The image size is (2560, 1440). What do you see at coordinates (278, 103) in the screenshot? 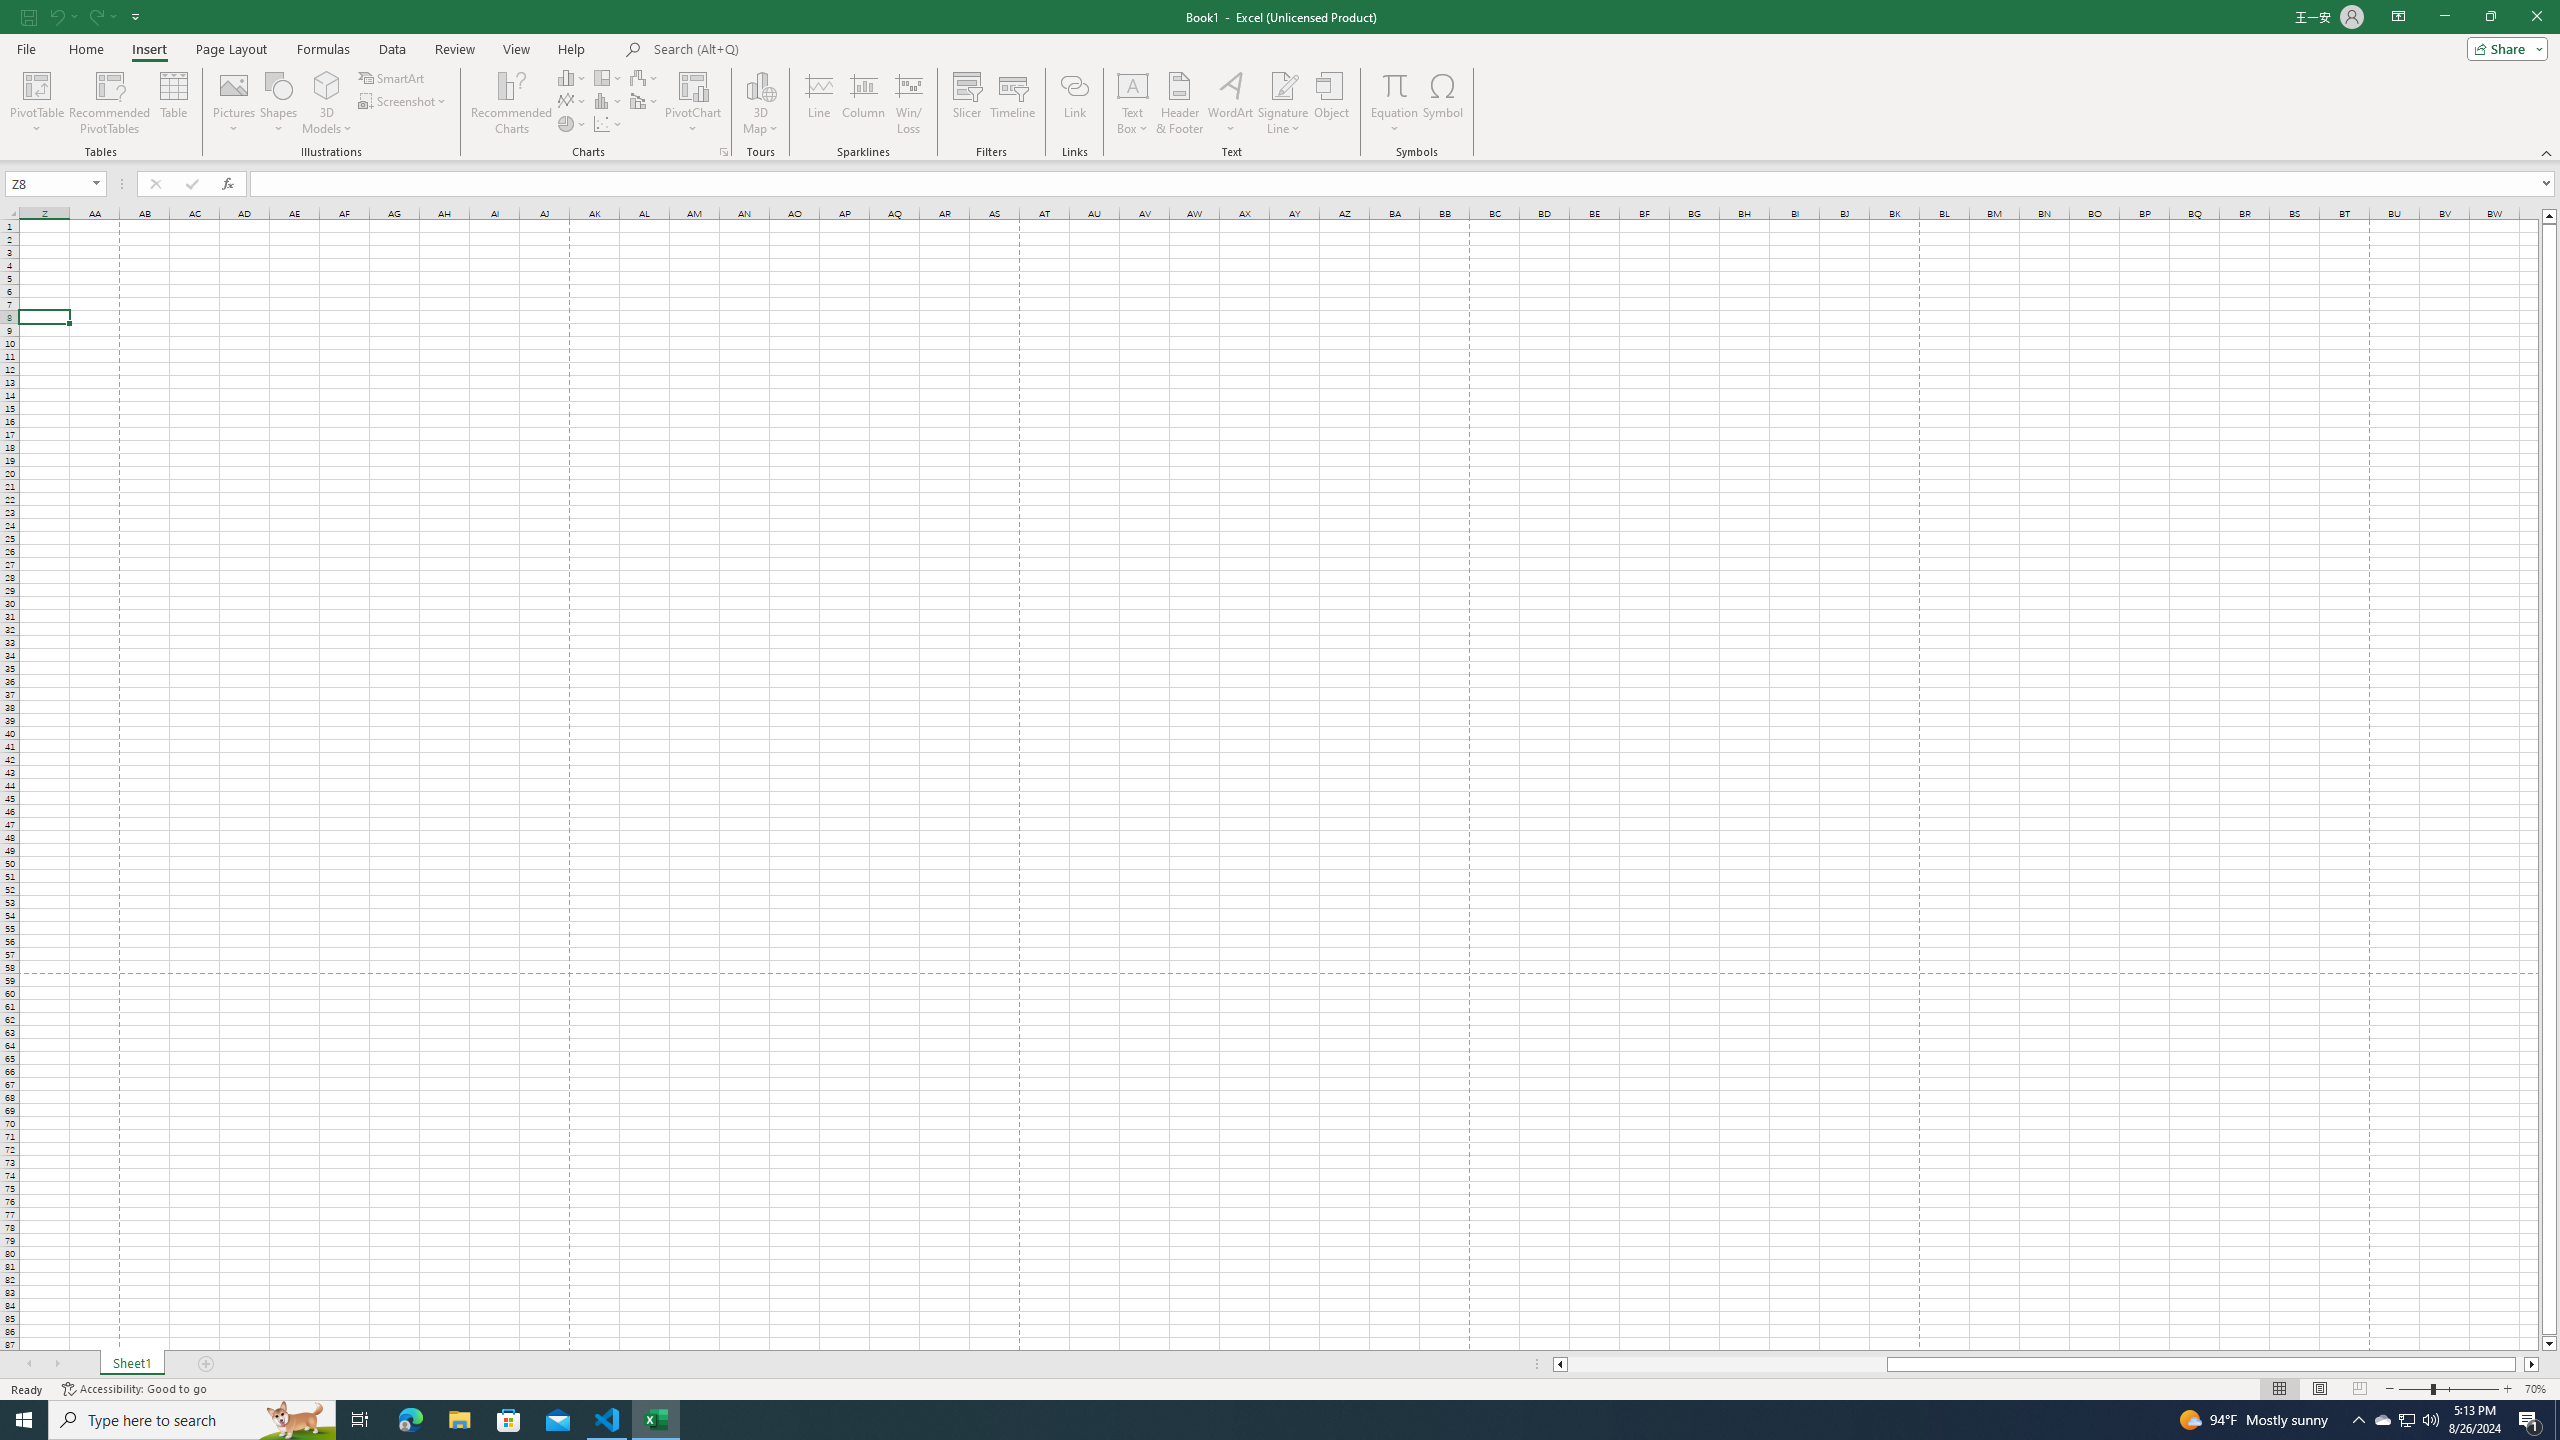
I see `Shapes` at bounding box center [278, 103].